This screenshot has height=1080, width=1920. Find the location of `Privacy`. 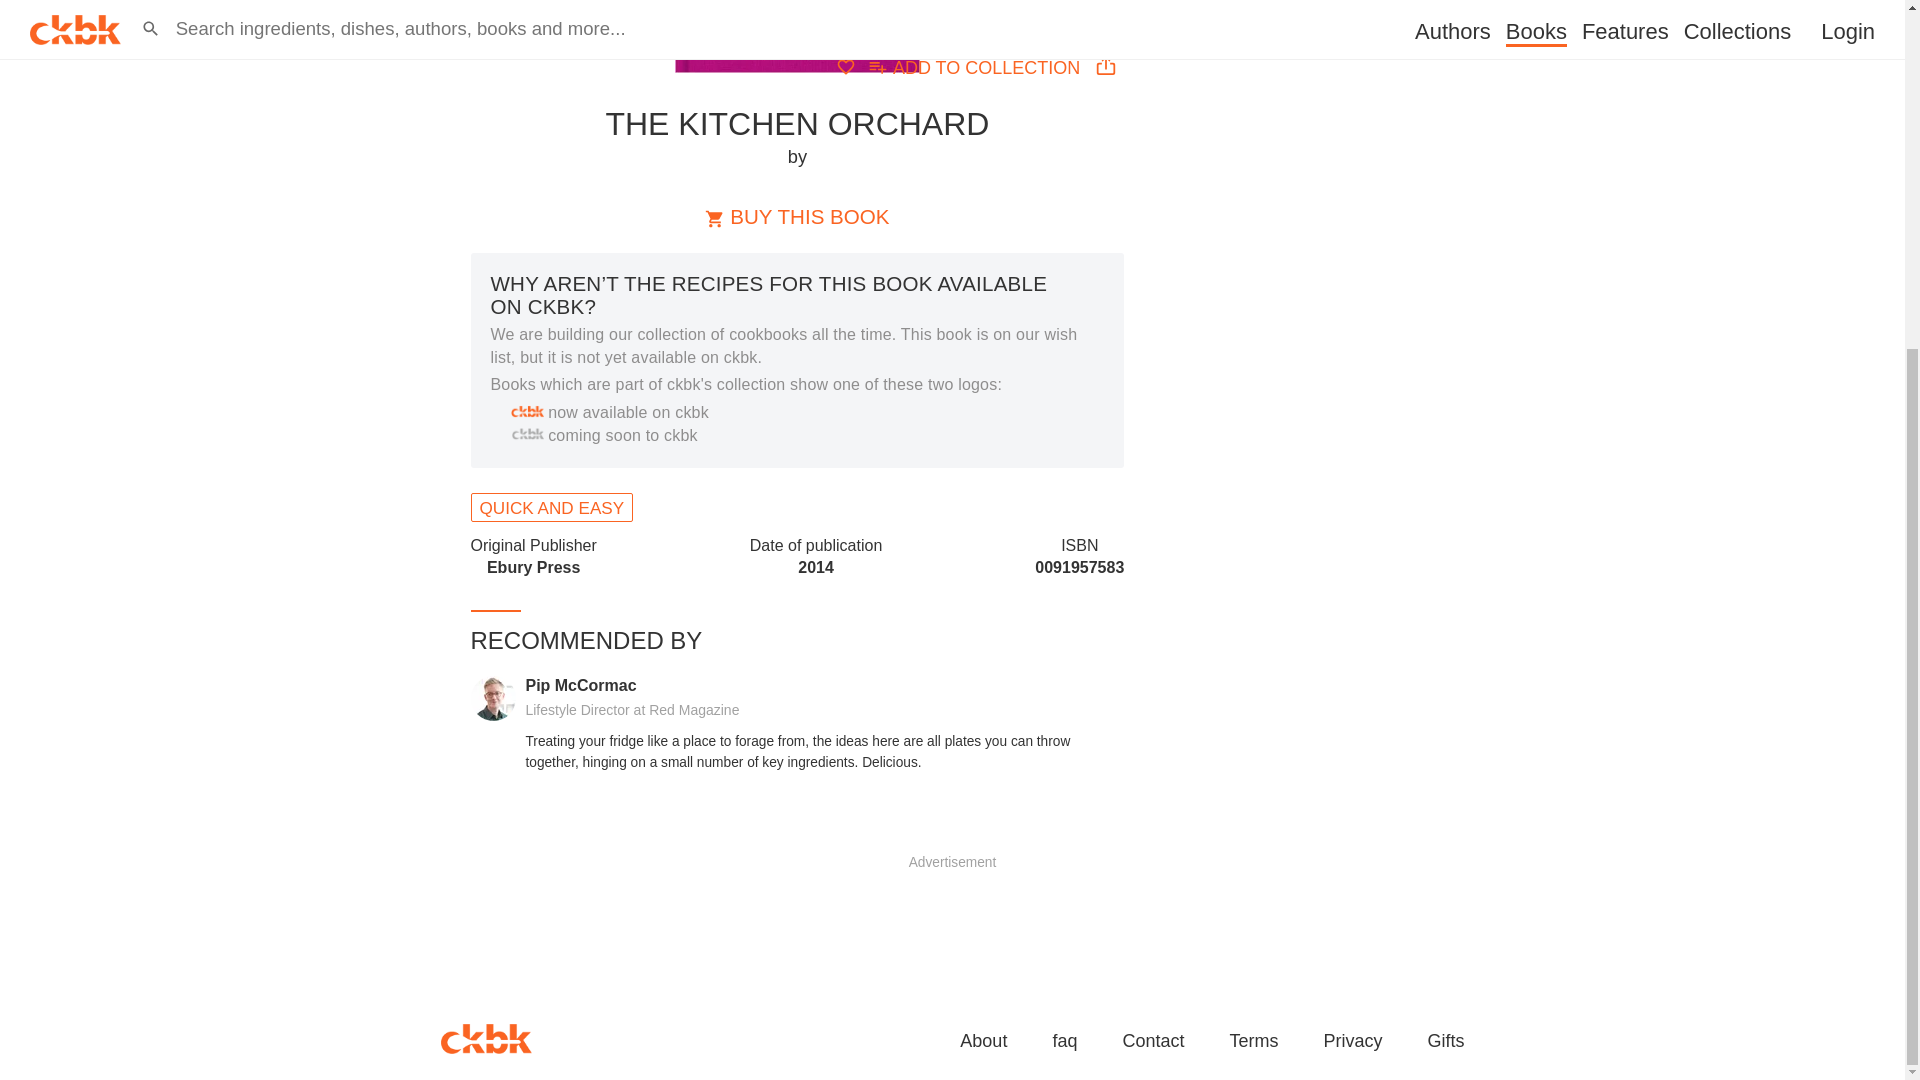

Privacy is located at coordinates (1352, 1042).